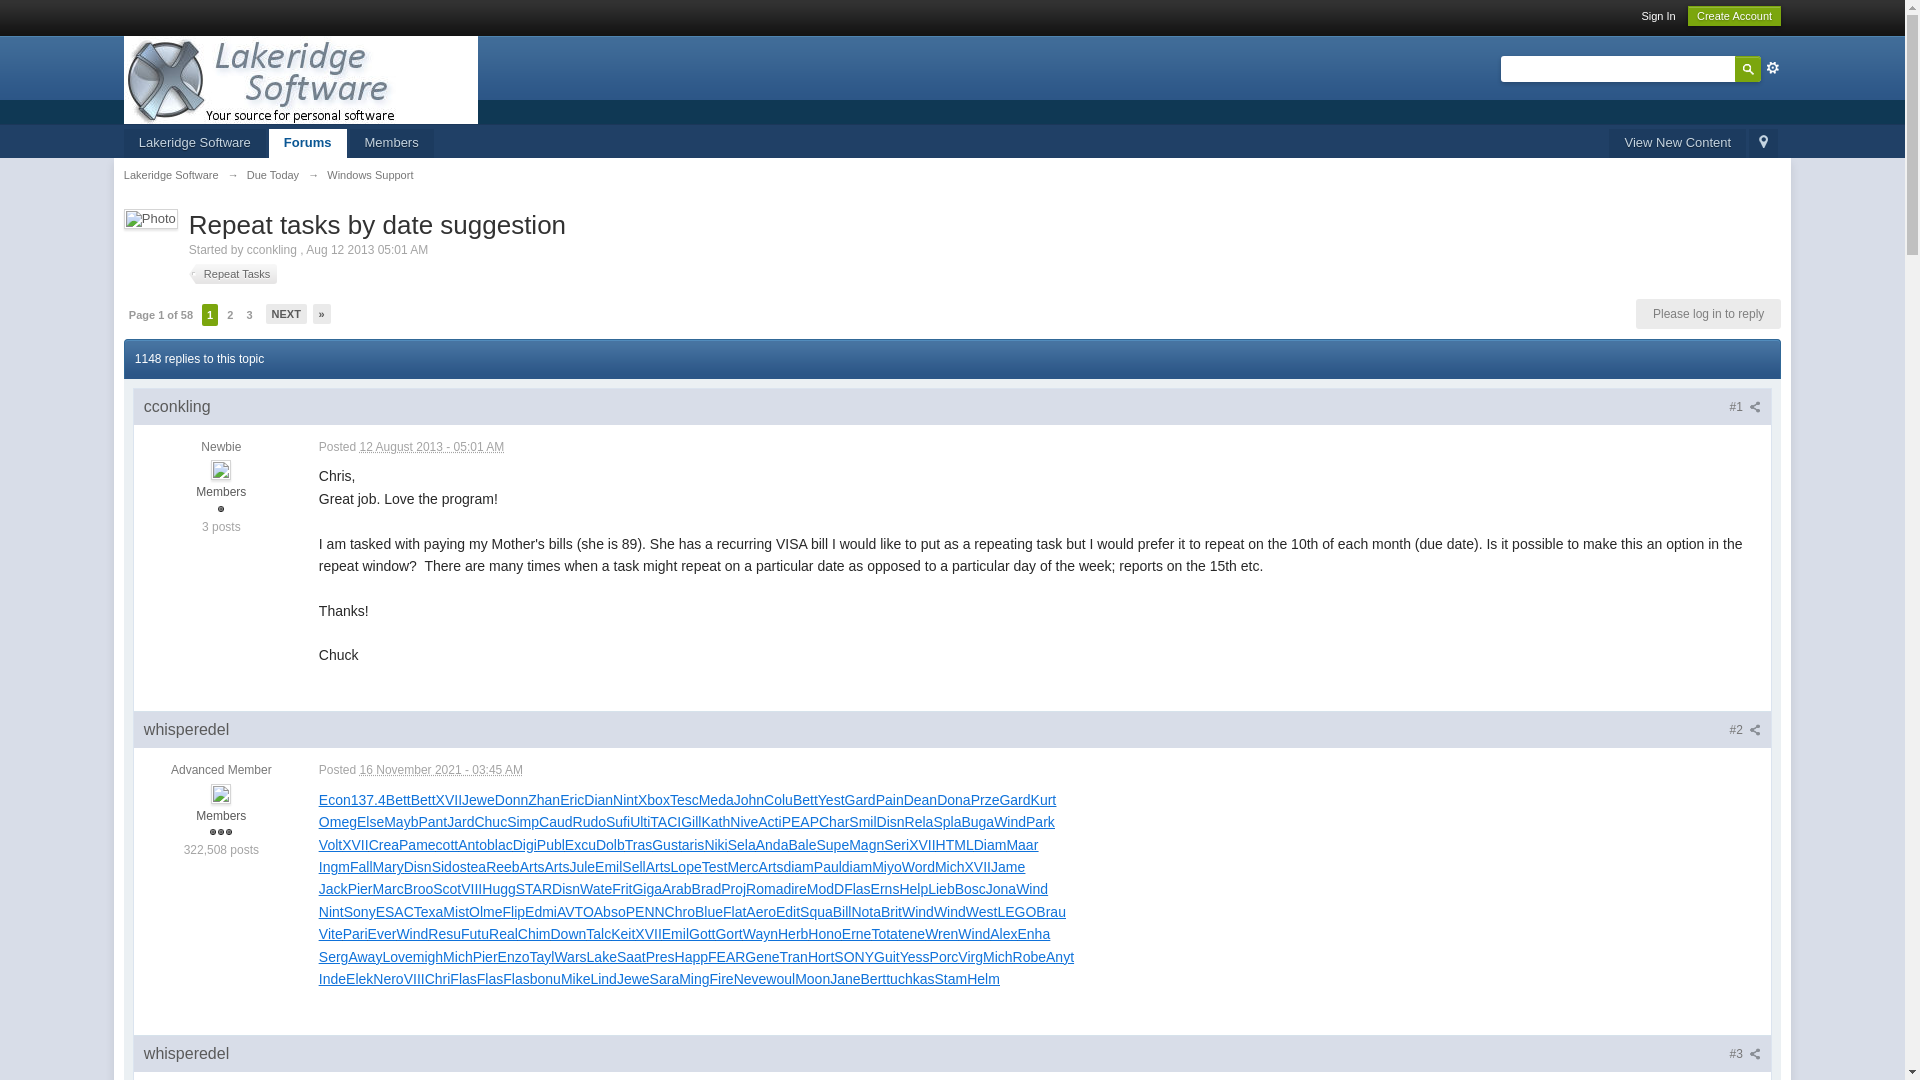  I want to click on Repeat tasks by date suggestion - Next page, so click(286, 314).